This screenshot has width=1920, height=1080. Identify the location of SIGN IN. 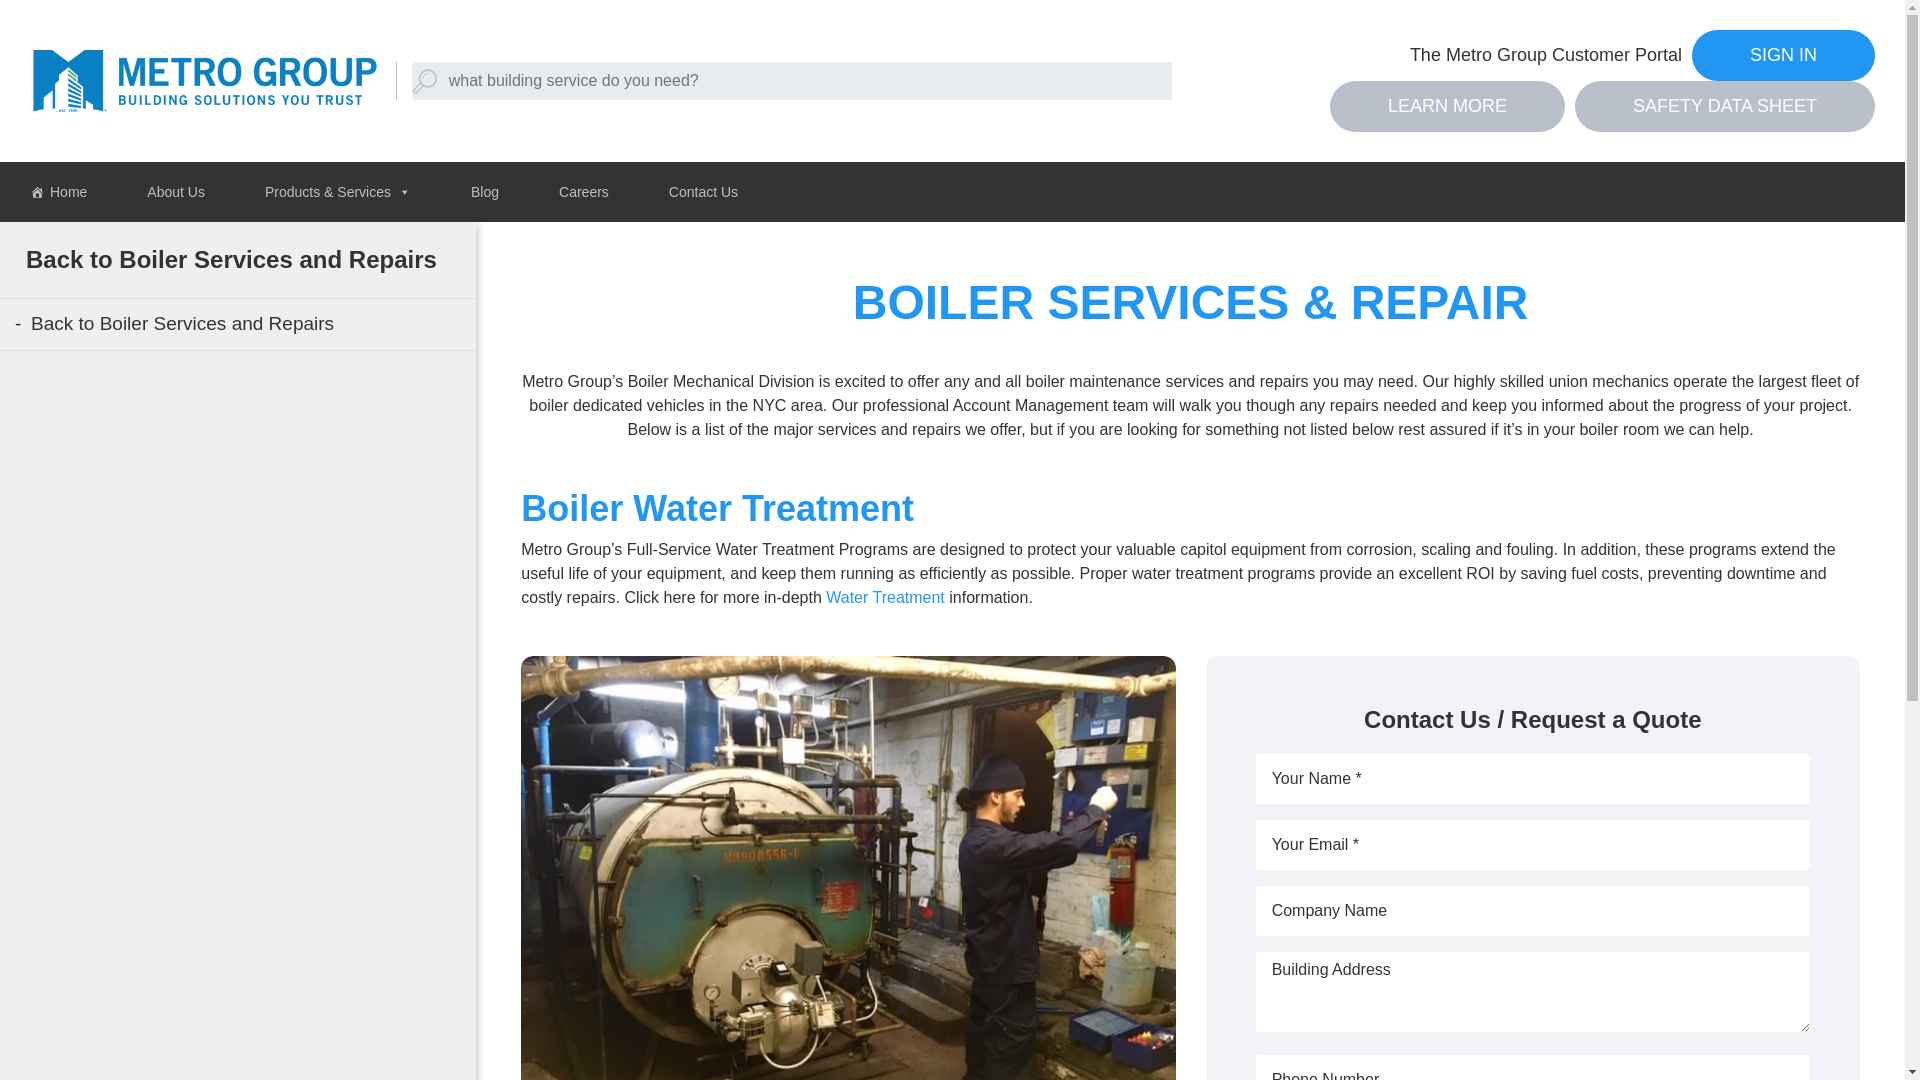
(1783, 56).